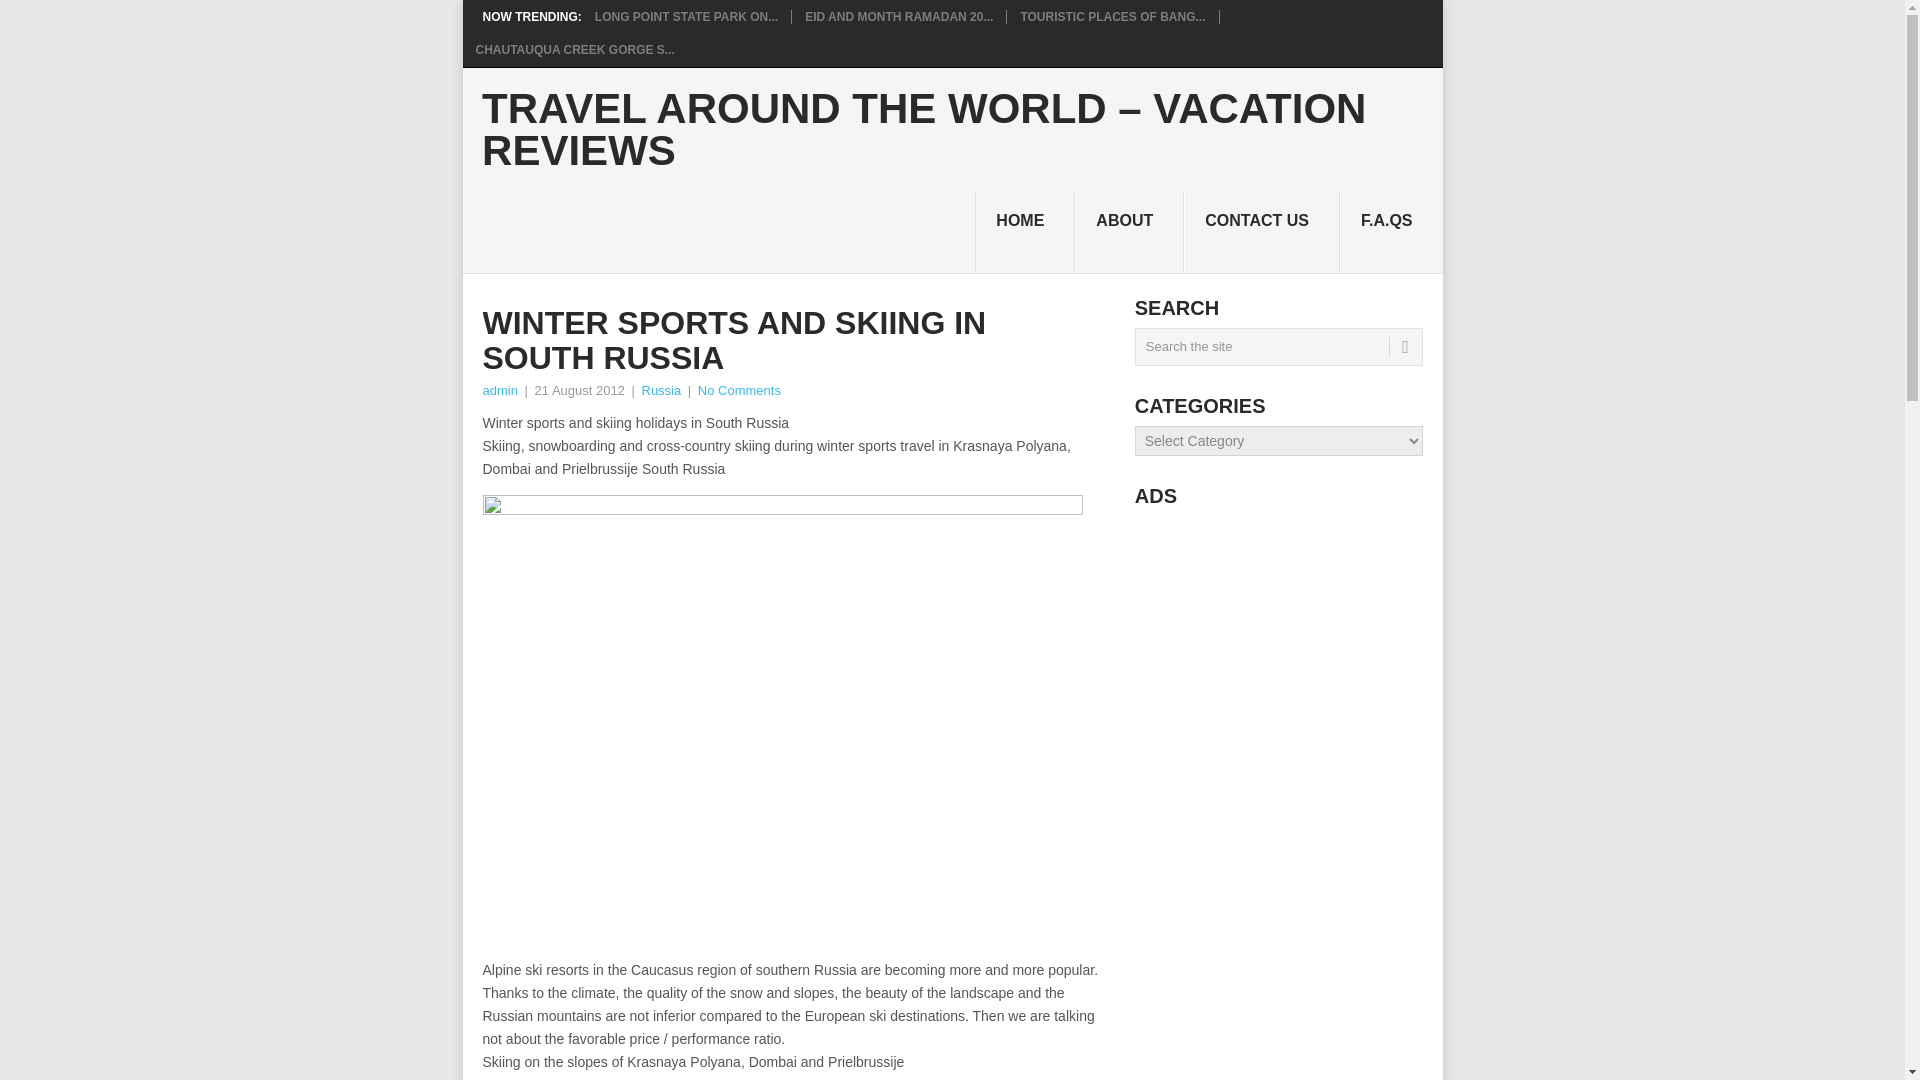  Describe the element at coordinates (1112, 16) in the screenshot. I see `Touristic Places of Bangkok!` at that location.